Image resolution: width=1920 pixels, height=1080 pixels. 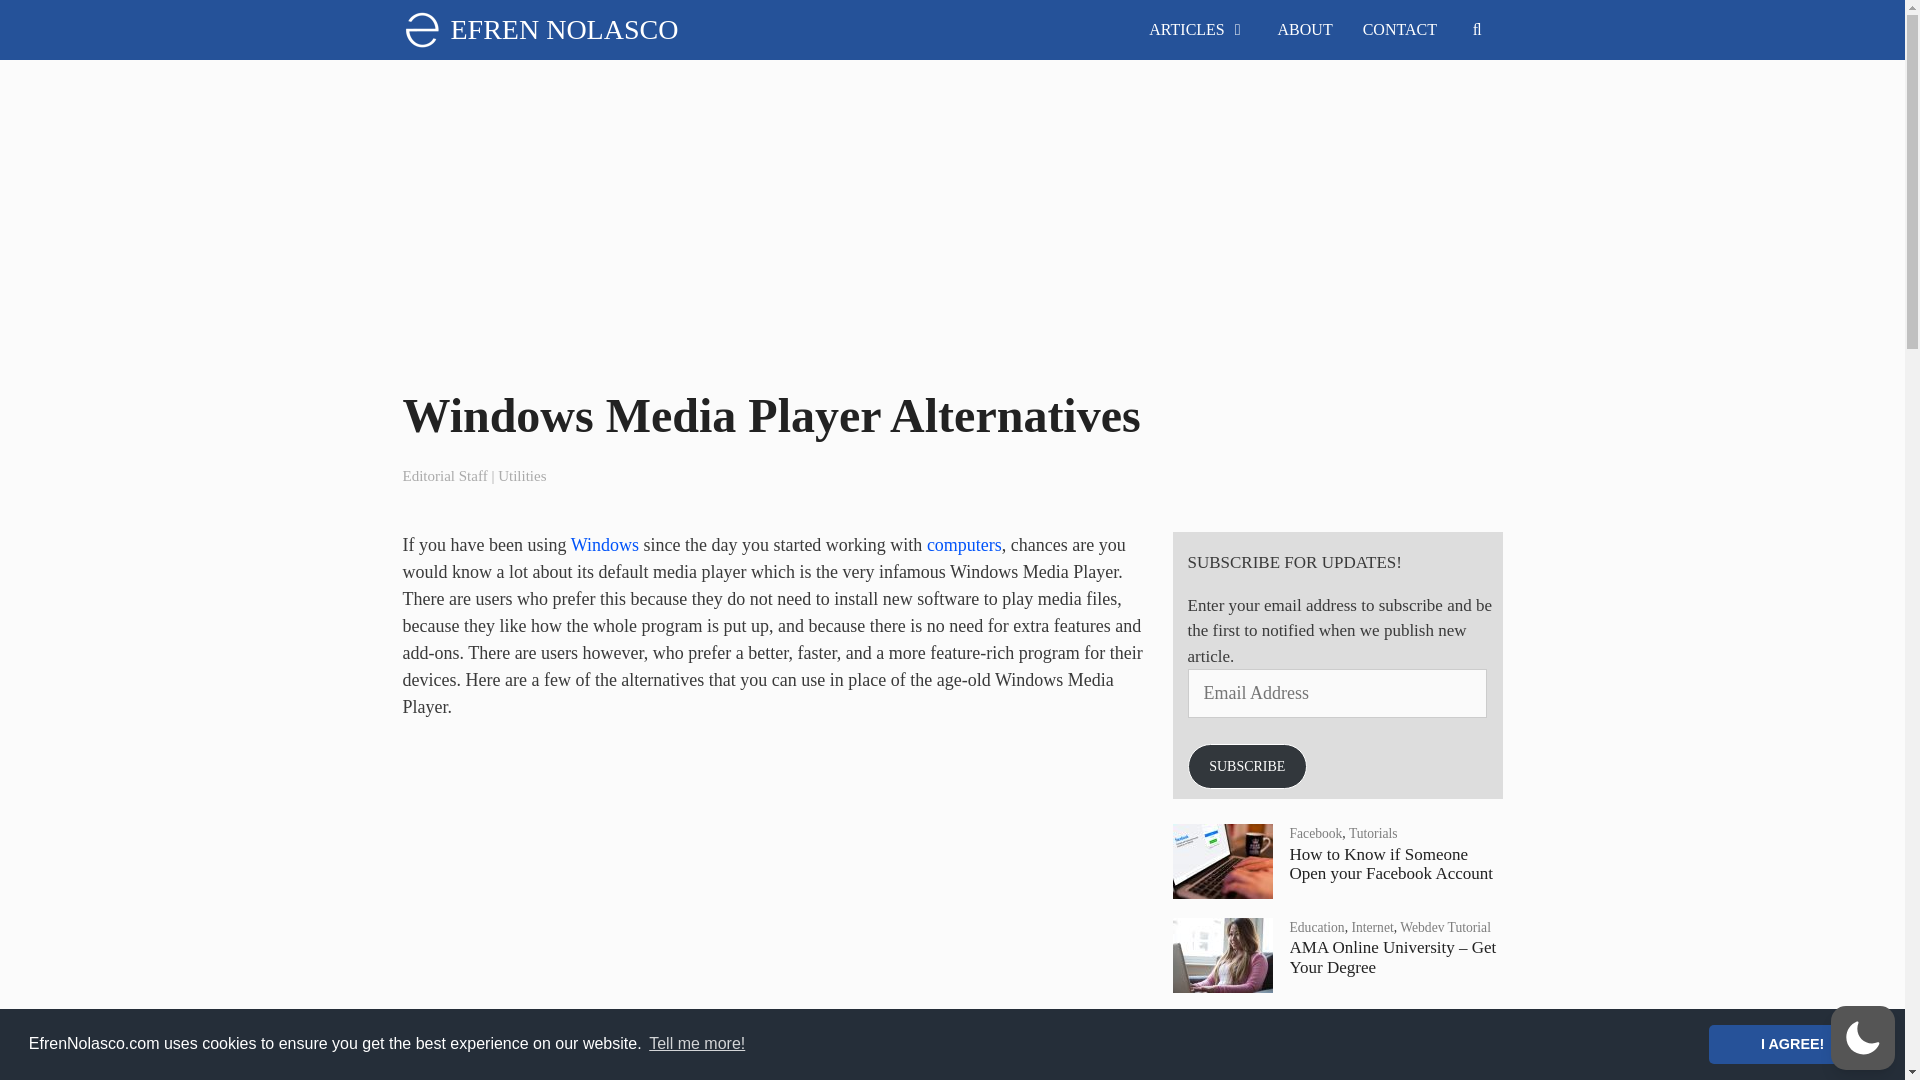 I want to click on ABOUT, so click(x=1305, y=30).